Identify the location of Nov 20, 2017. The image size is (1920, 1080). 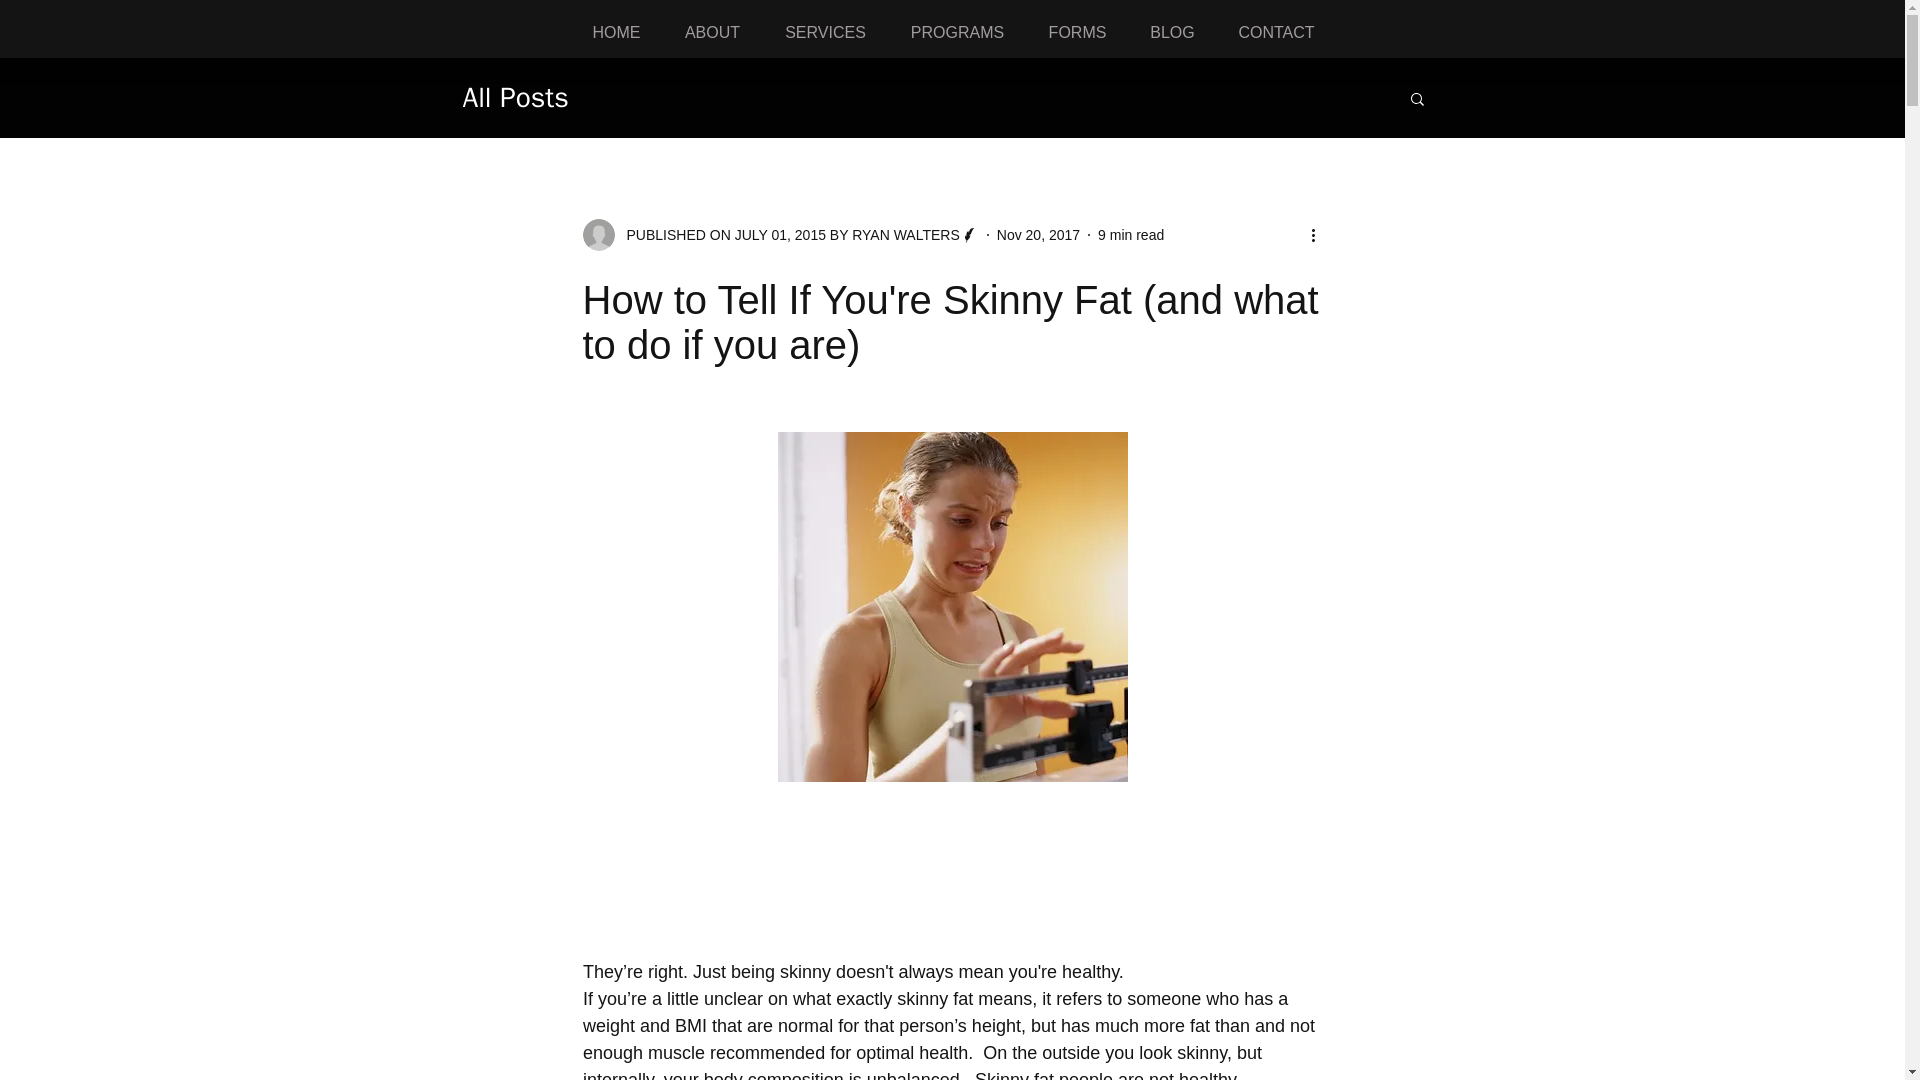
(1038, 233).